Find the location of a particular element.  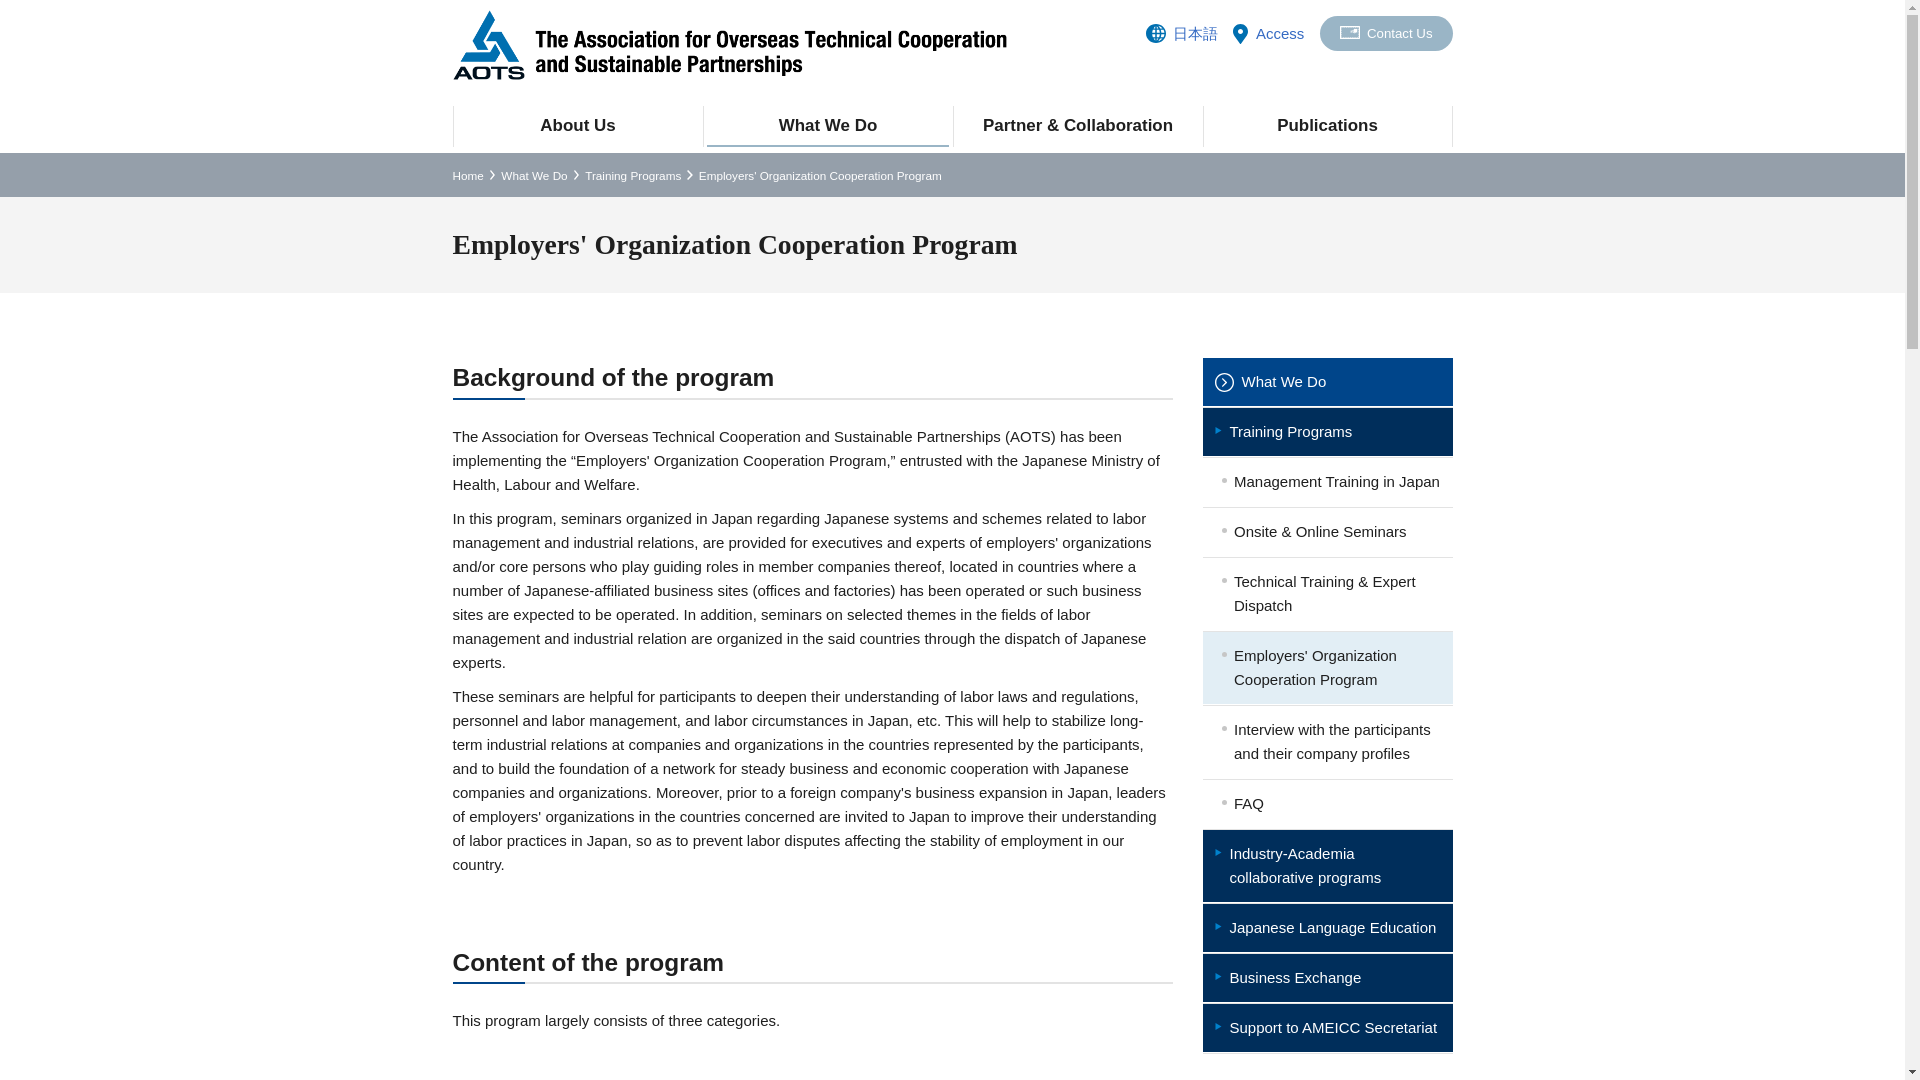

Contact Us is located at coordinates (1386, 33).